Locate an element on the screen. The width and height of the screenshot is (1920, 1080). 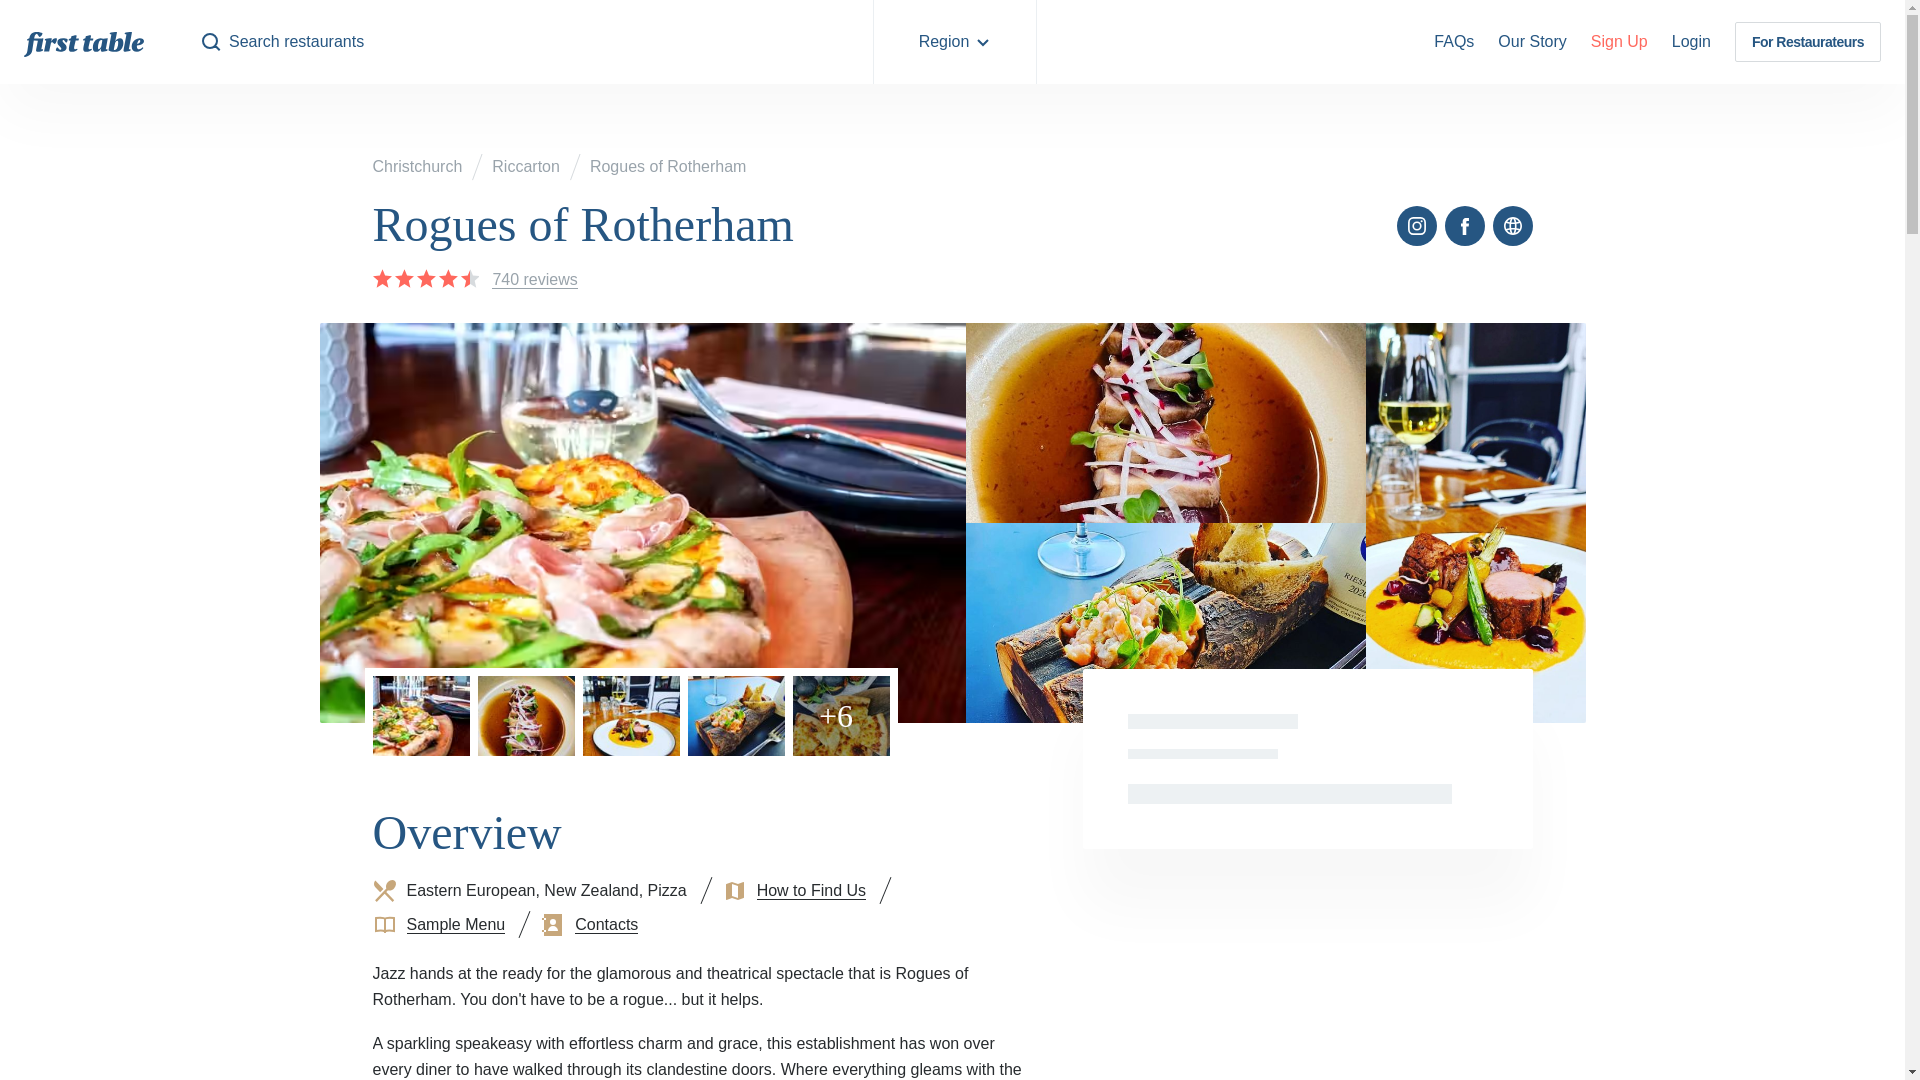
Christchurch is located at coordinates (417, 166).